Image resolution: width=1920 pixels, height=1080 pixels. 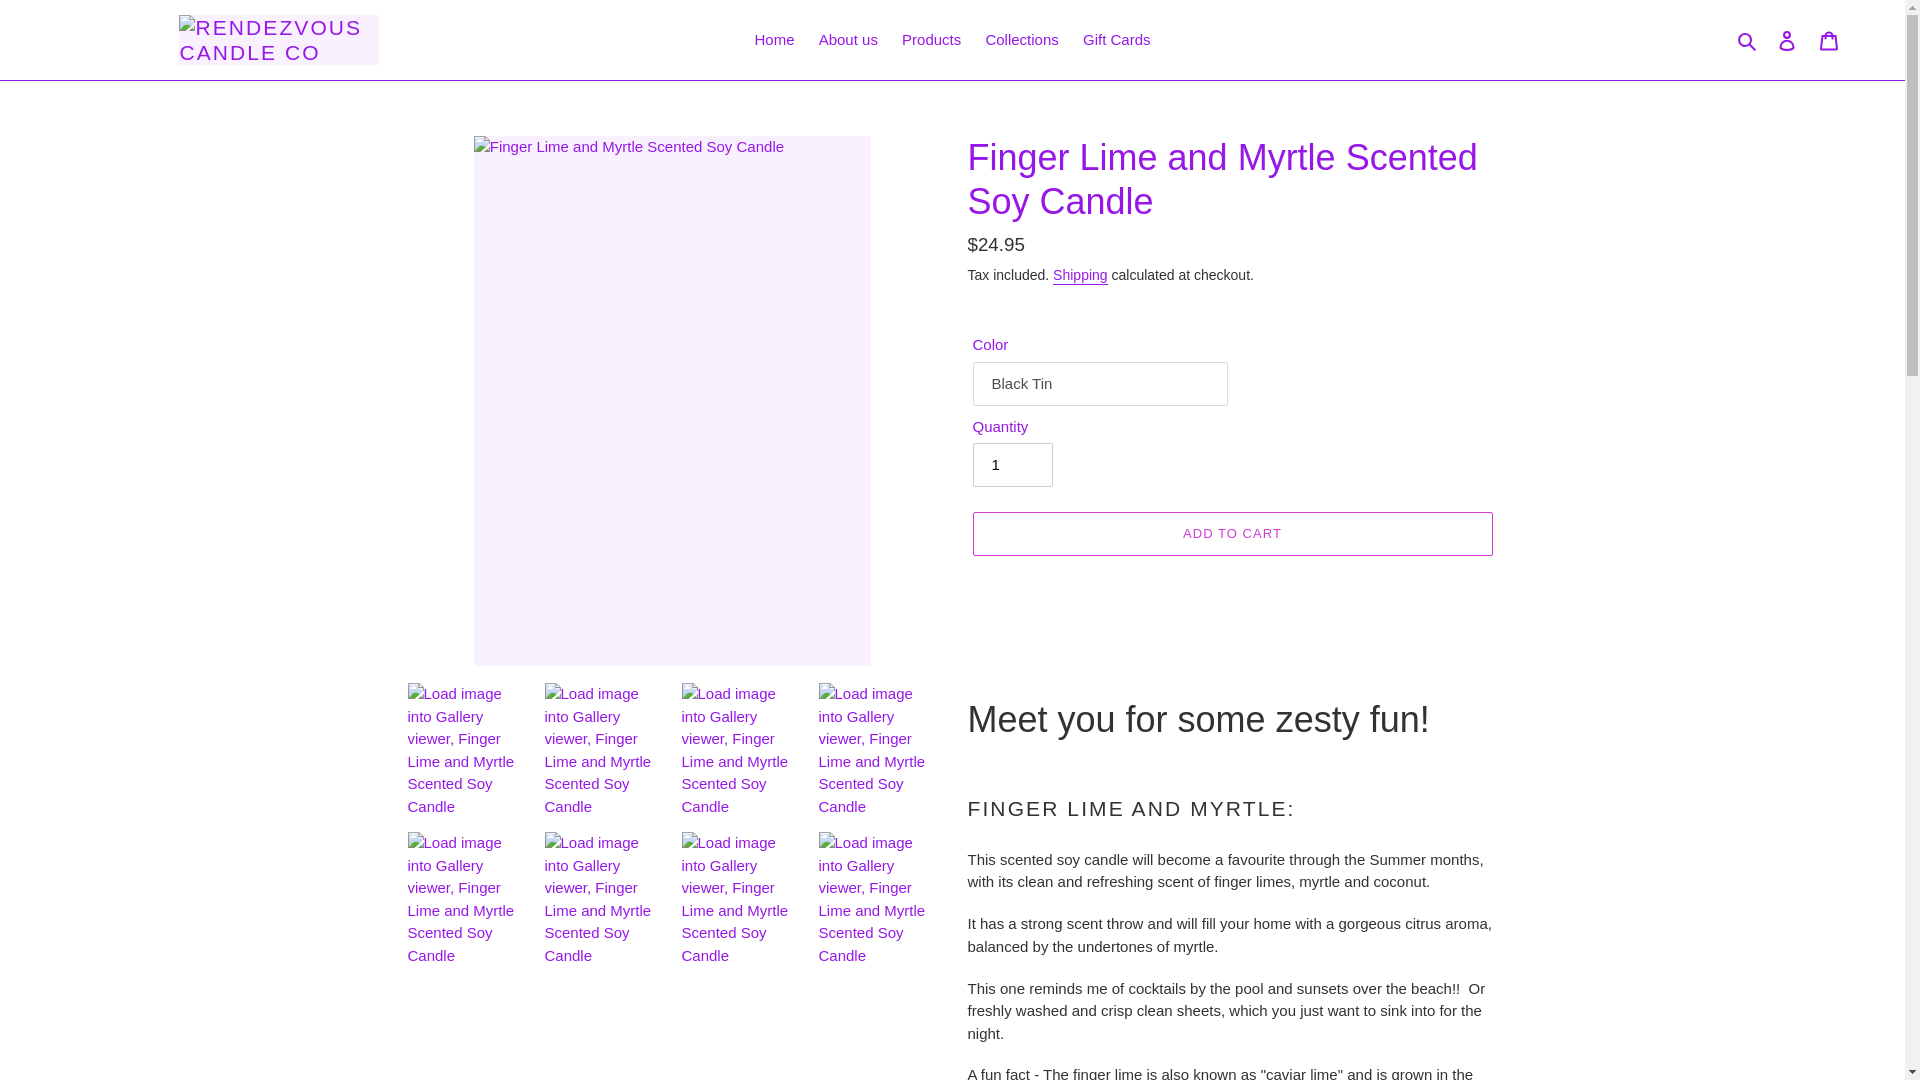 I want to click on Products, so click(x=932, y=40).